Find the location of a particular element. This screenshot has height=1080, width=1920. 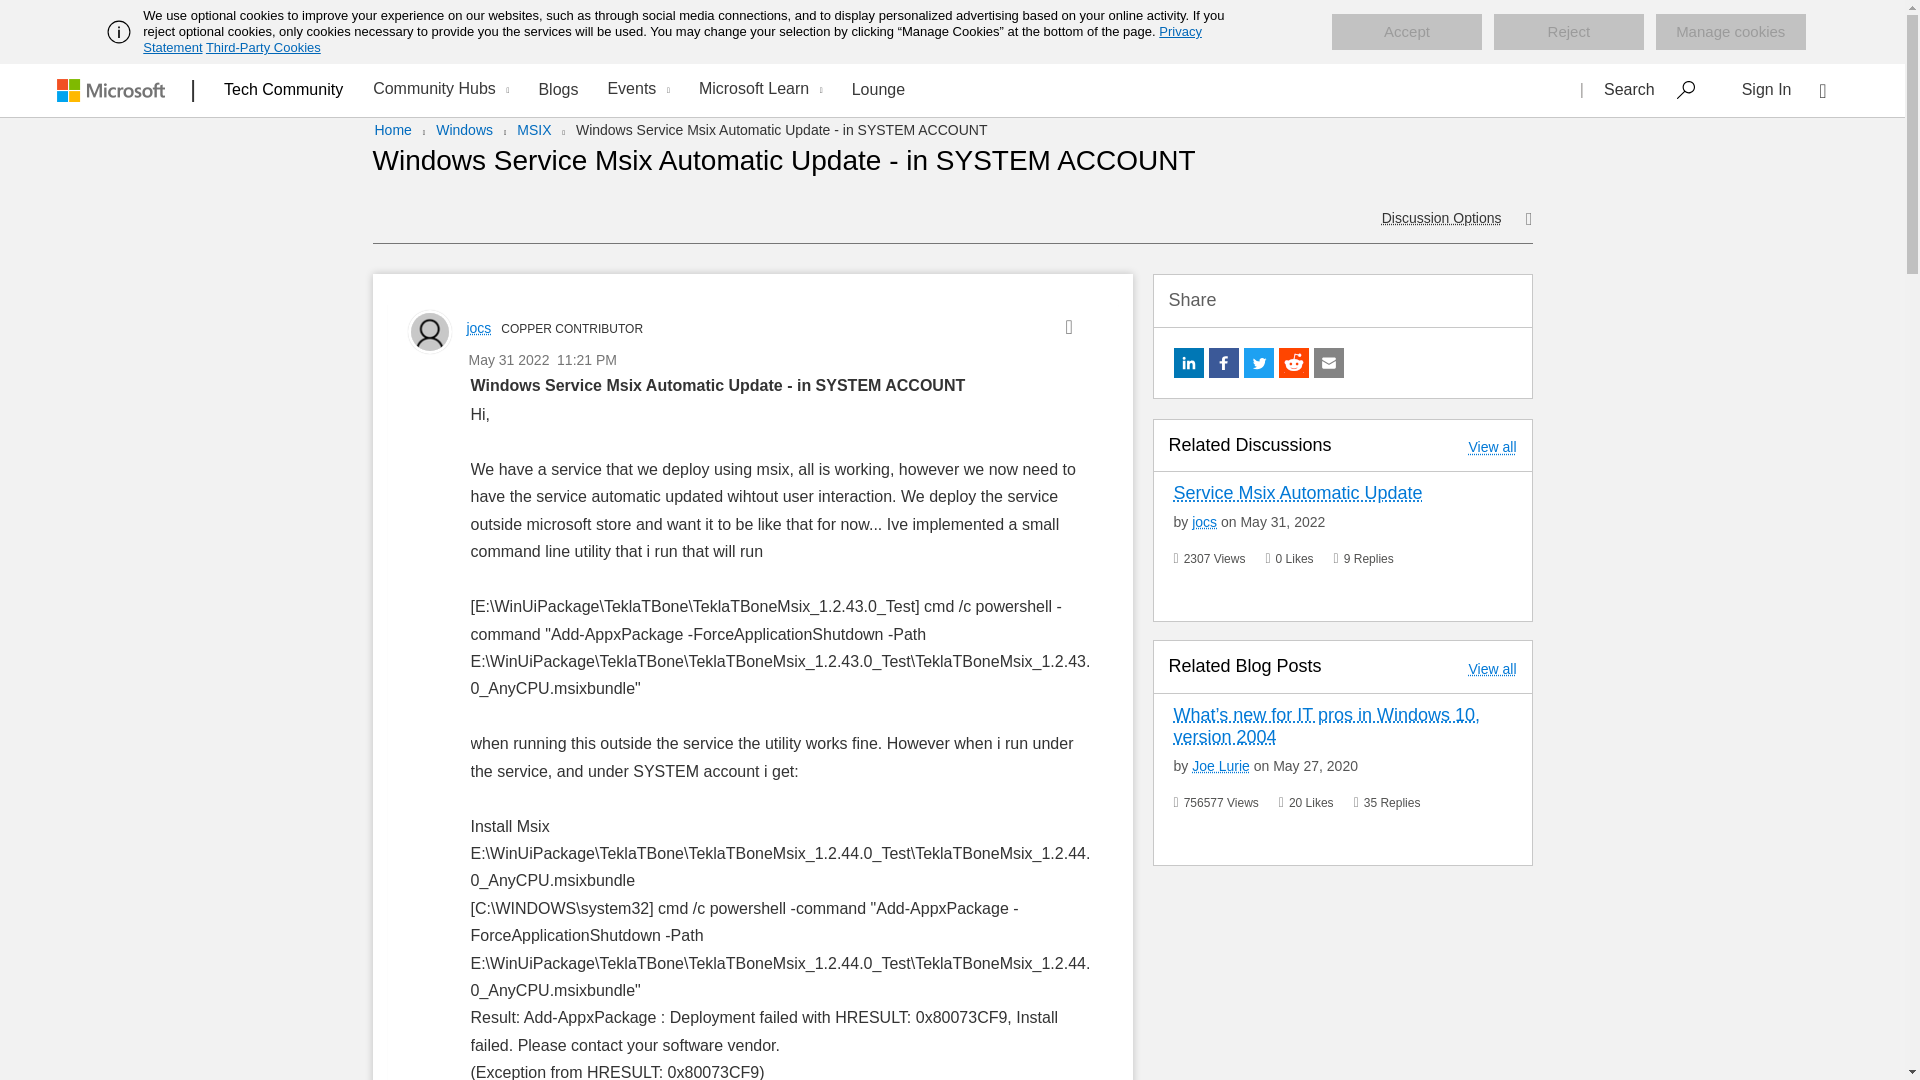

Community Hubs is located at coordinates (438, 90).